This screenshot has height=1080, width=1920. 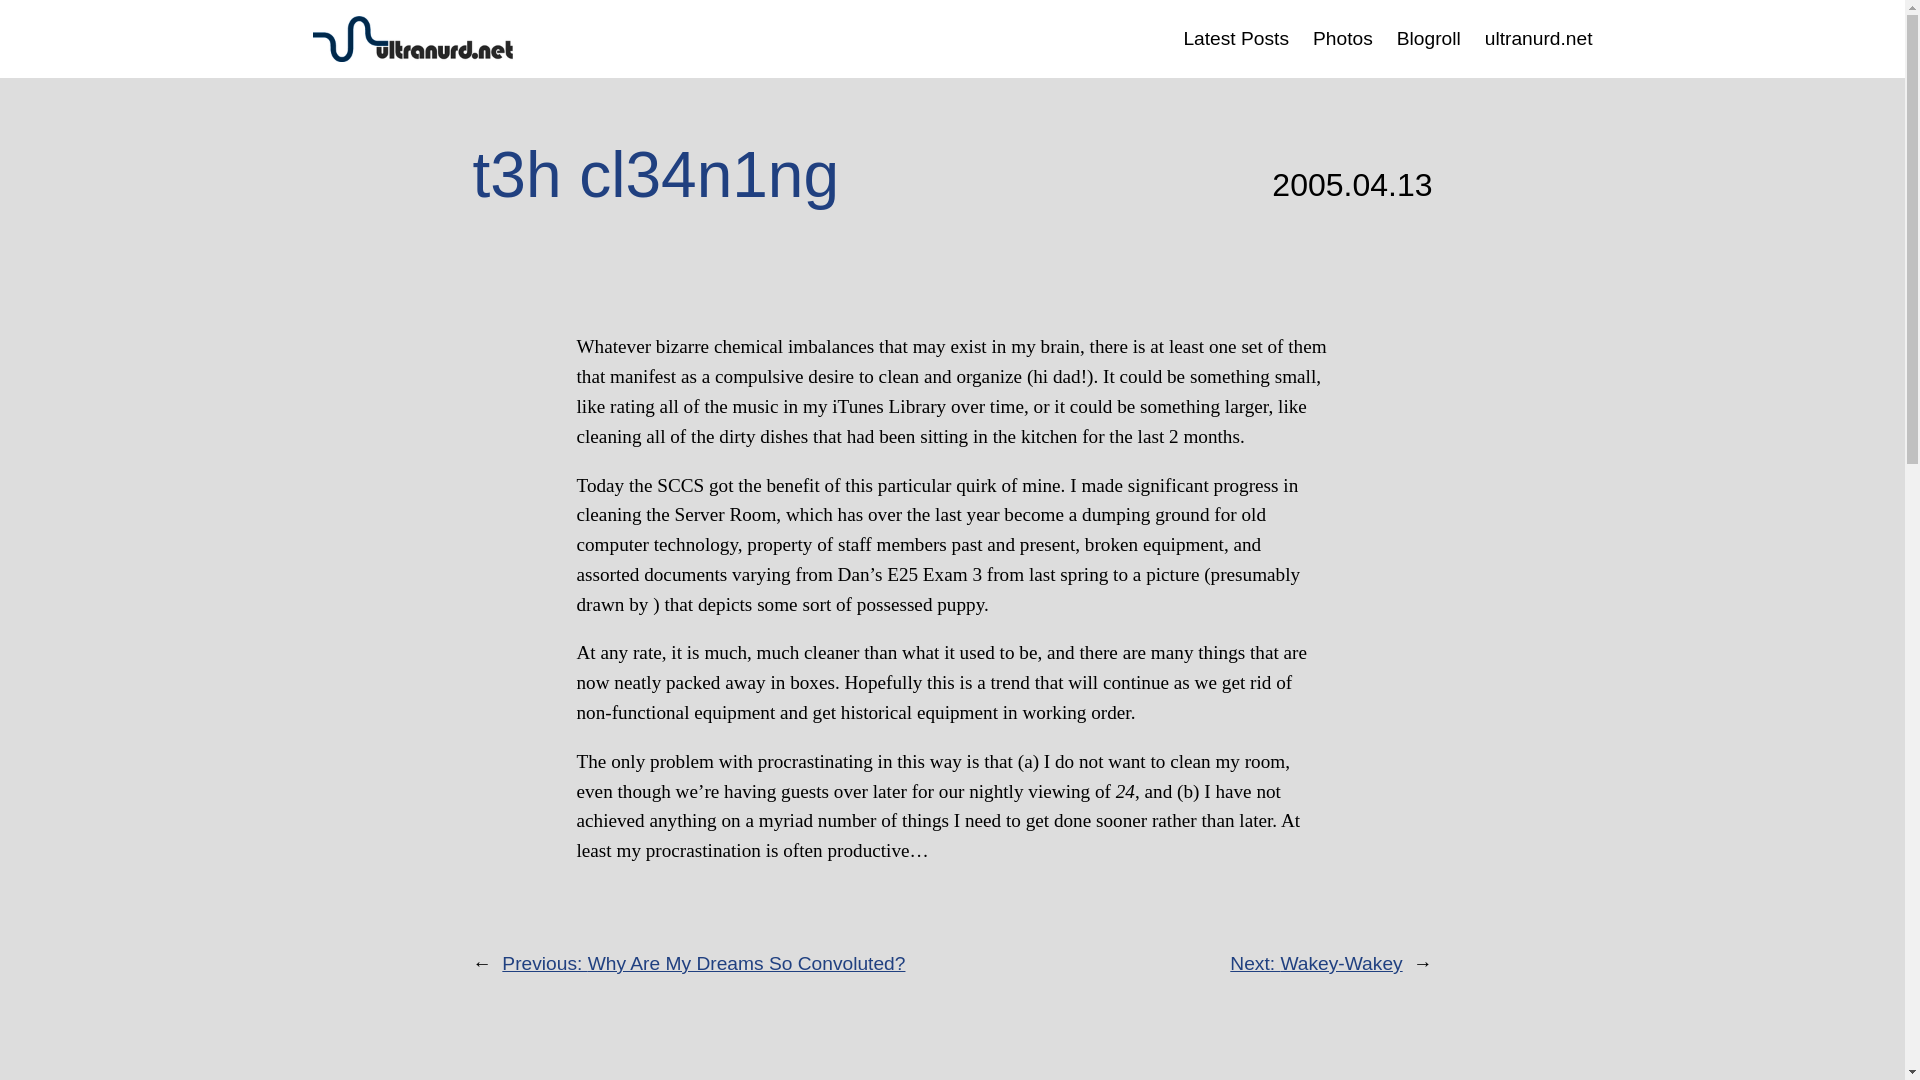 What do you see at coordinates (702, 963) in the screenshot?
I see `Previous: Why Are My Dreams So Convoluted?` at bounding box center [702, 963].